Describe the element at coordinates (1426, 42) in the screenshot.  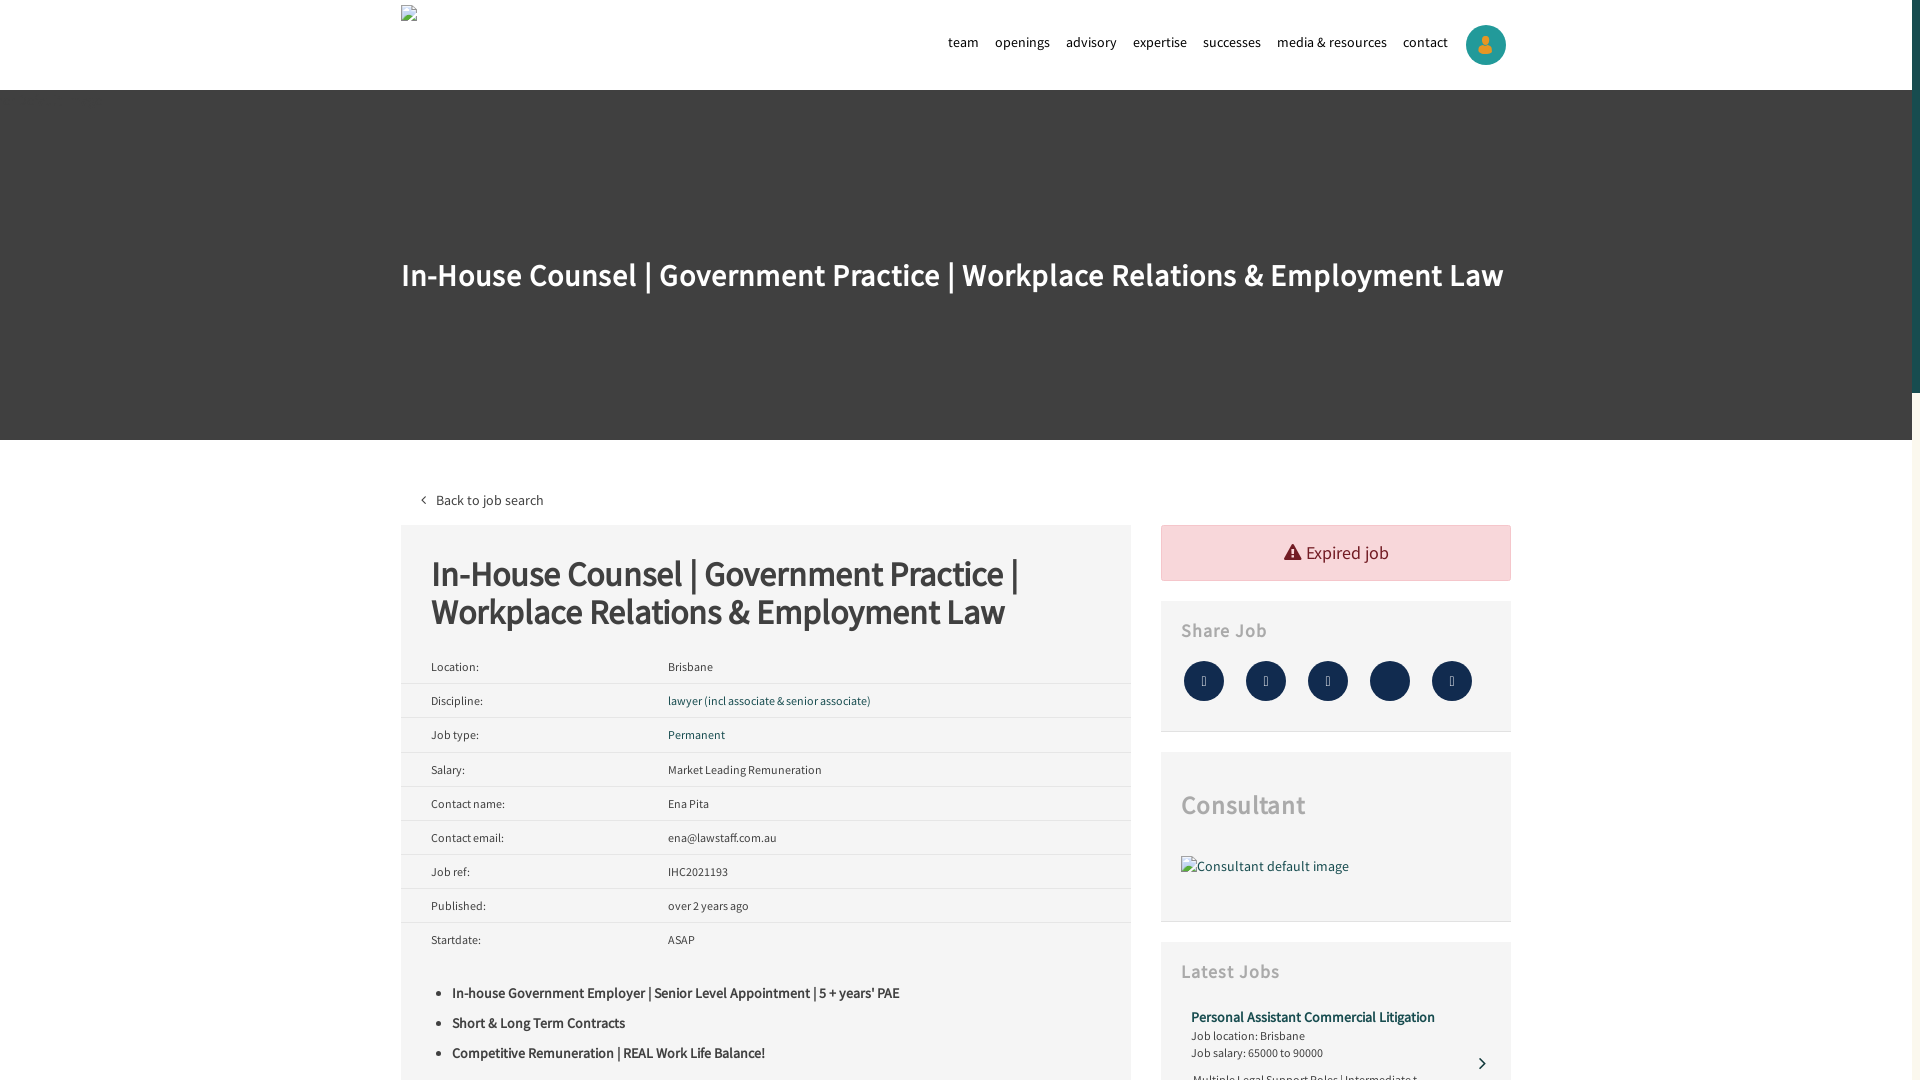
I see `contact` at that location.